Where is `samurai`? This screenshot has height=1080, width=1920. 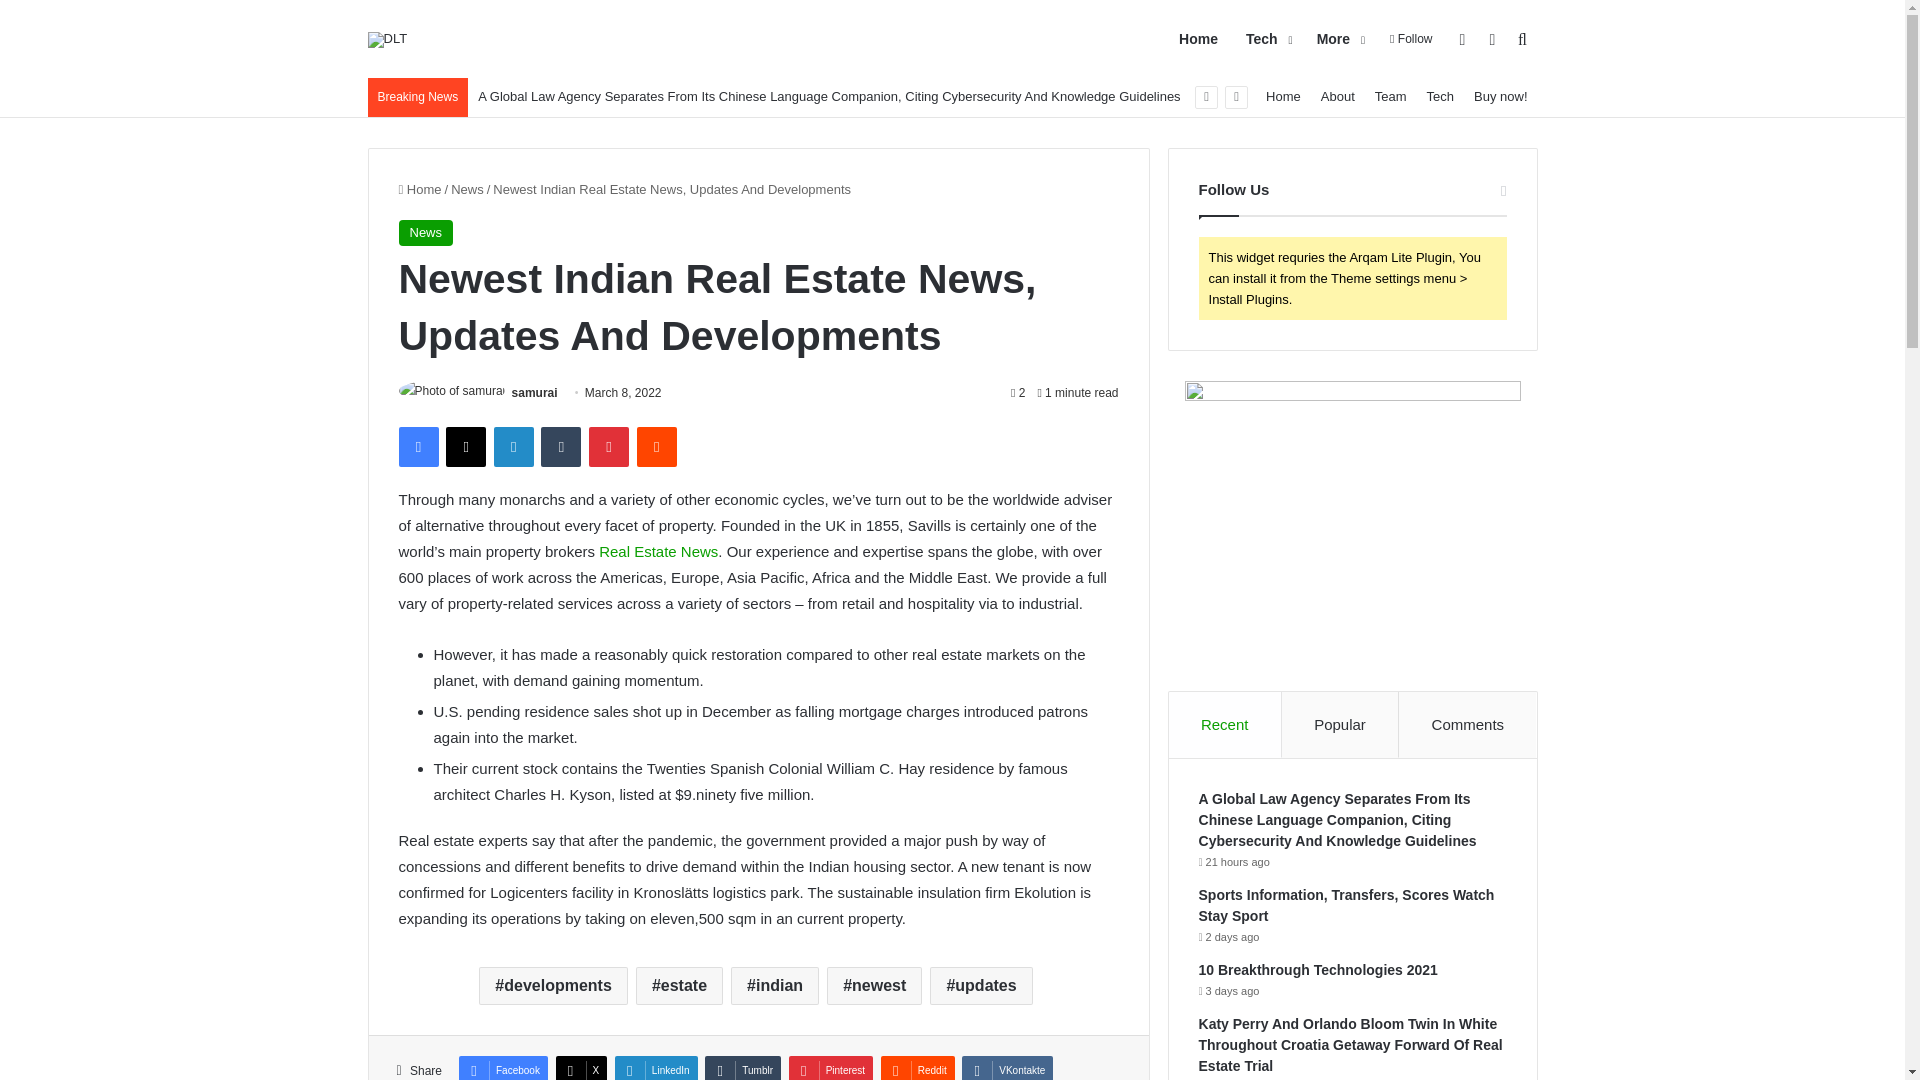 samurai is located at coordinates (535, 392).